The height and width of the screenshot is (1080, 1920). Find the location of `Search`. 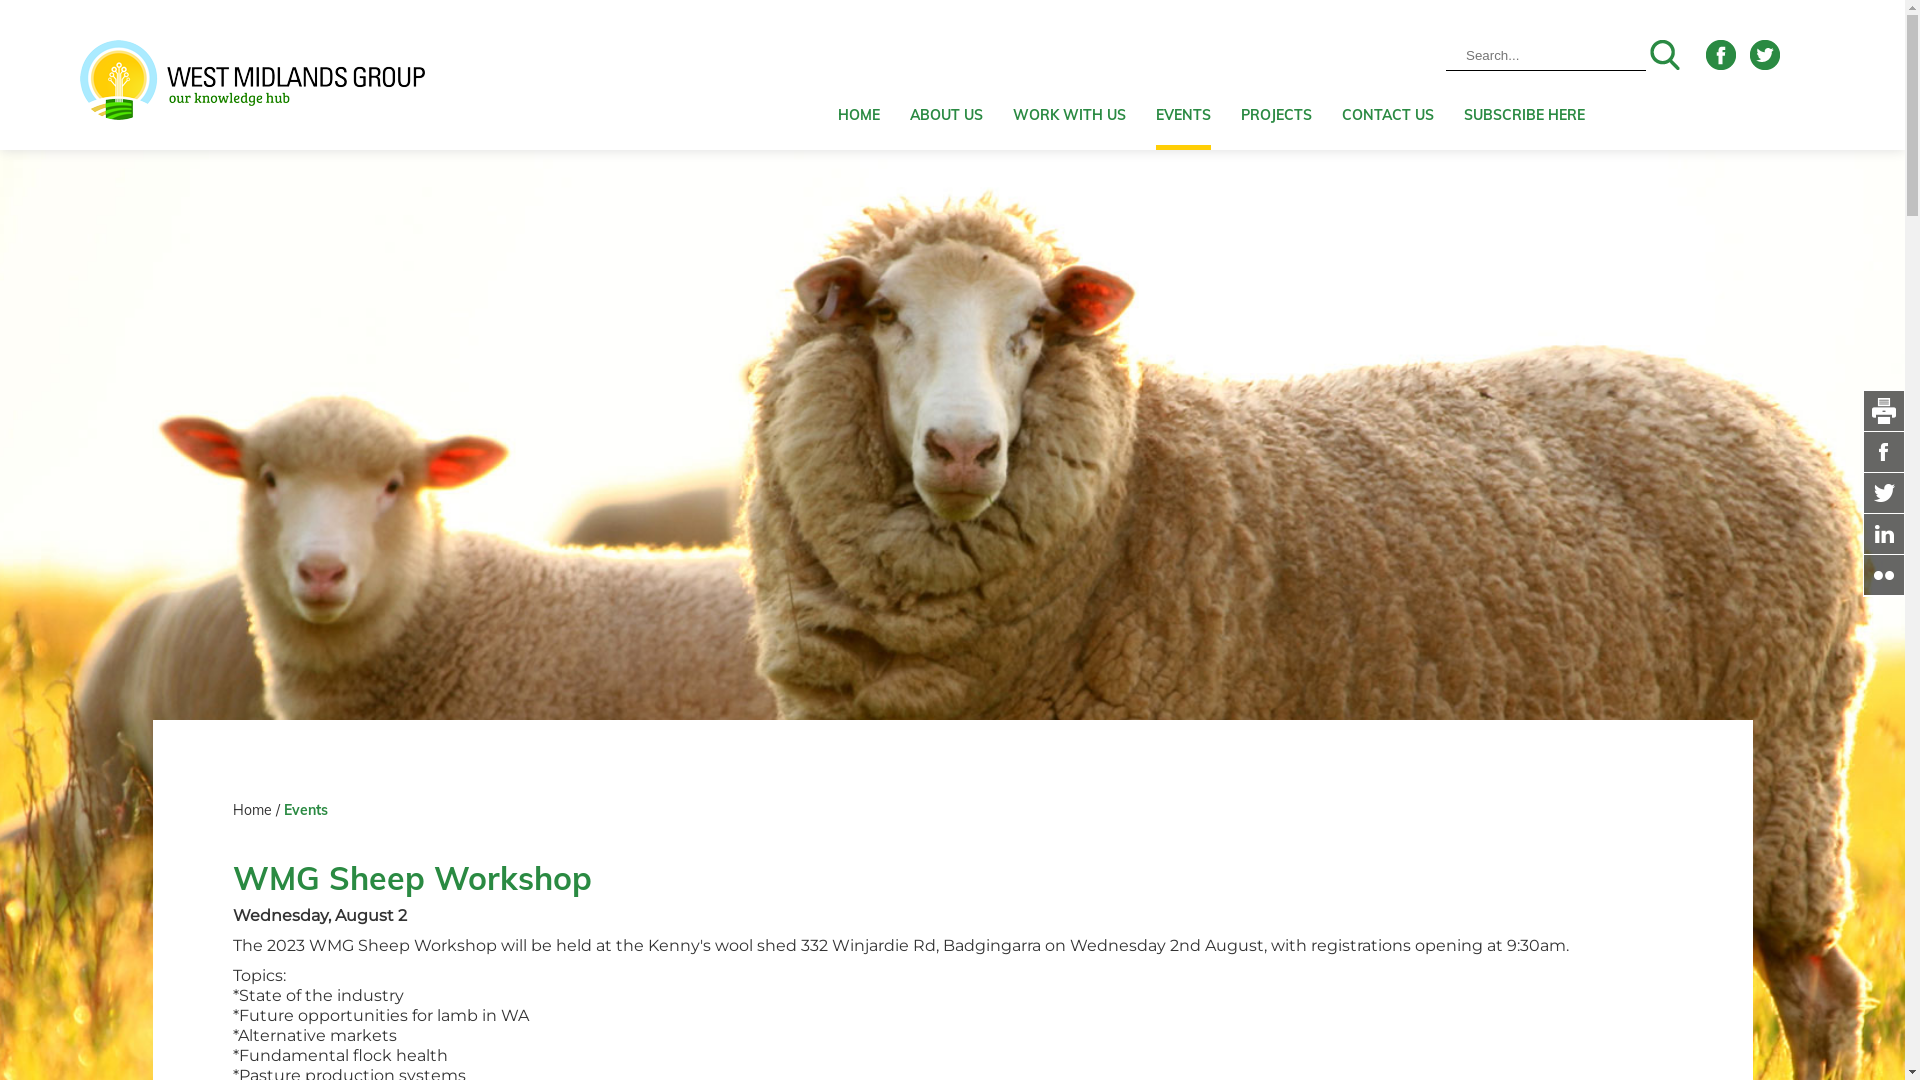

Search is located at coordinates (1665, 55).